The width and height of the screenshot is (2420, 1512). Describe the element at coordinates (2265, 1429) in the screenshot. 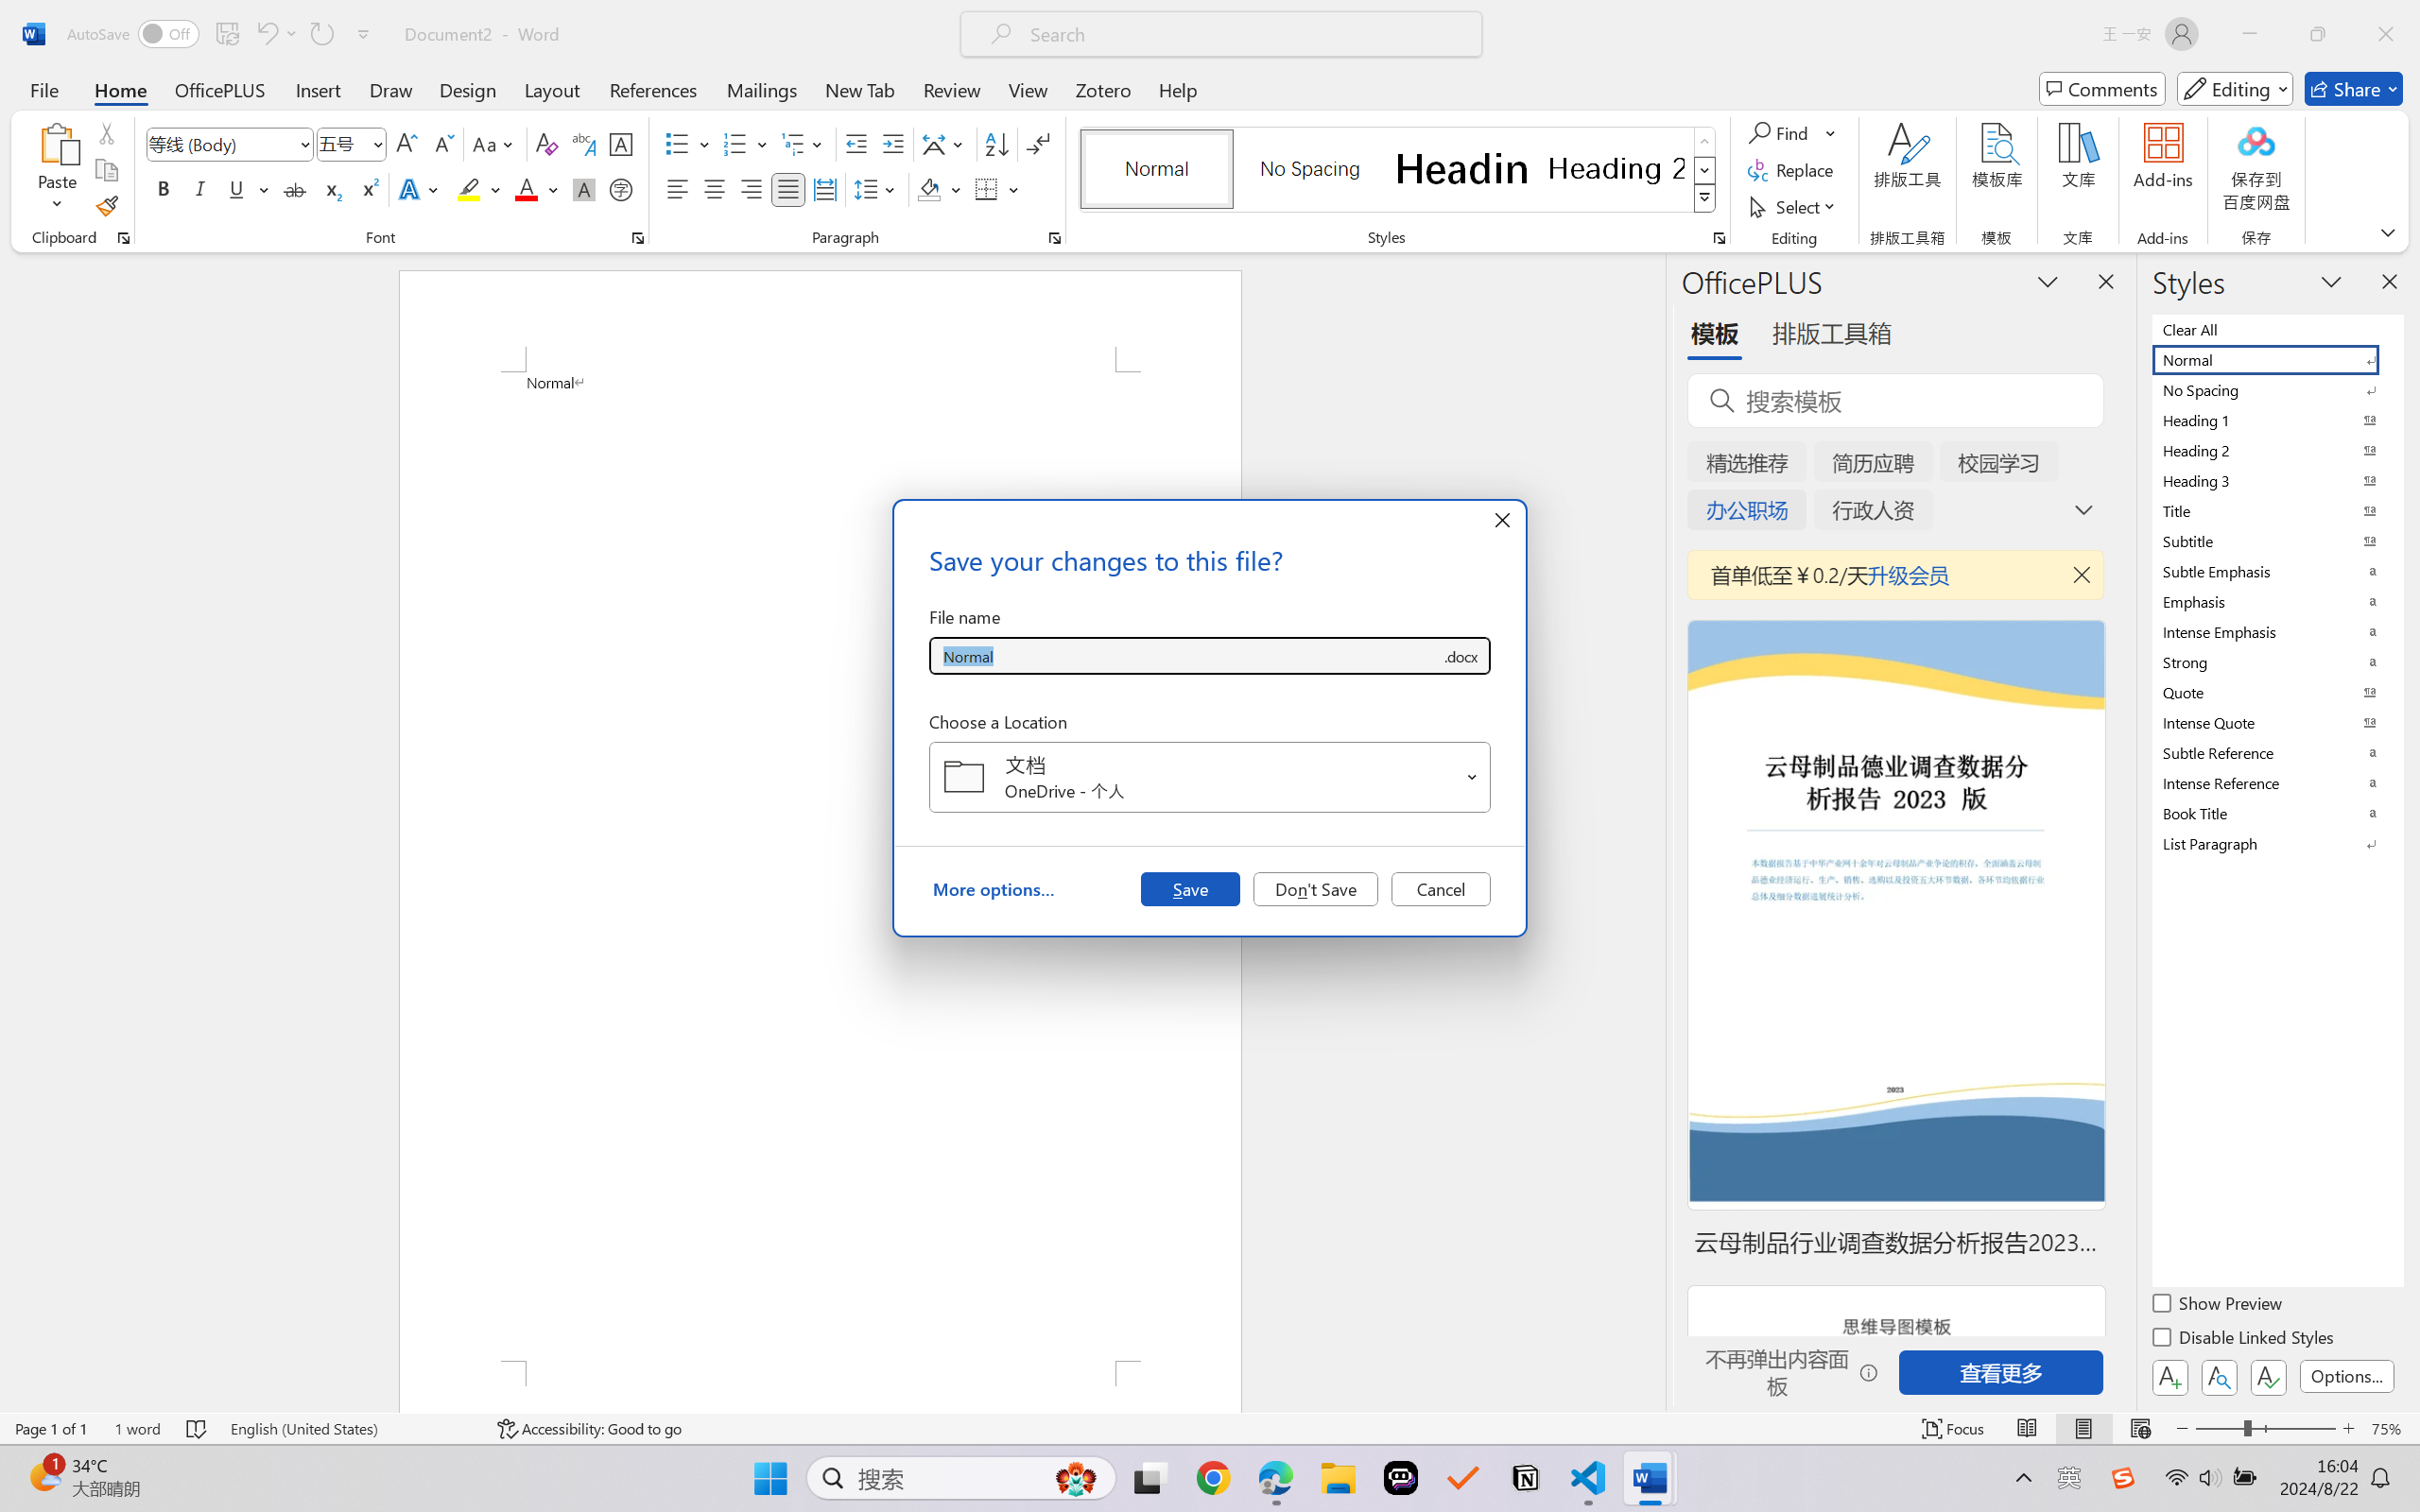

I see `Zoom` at that location.